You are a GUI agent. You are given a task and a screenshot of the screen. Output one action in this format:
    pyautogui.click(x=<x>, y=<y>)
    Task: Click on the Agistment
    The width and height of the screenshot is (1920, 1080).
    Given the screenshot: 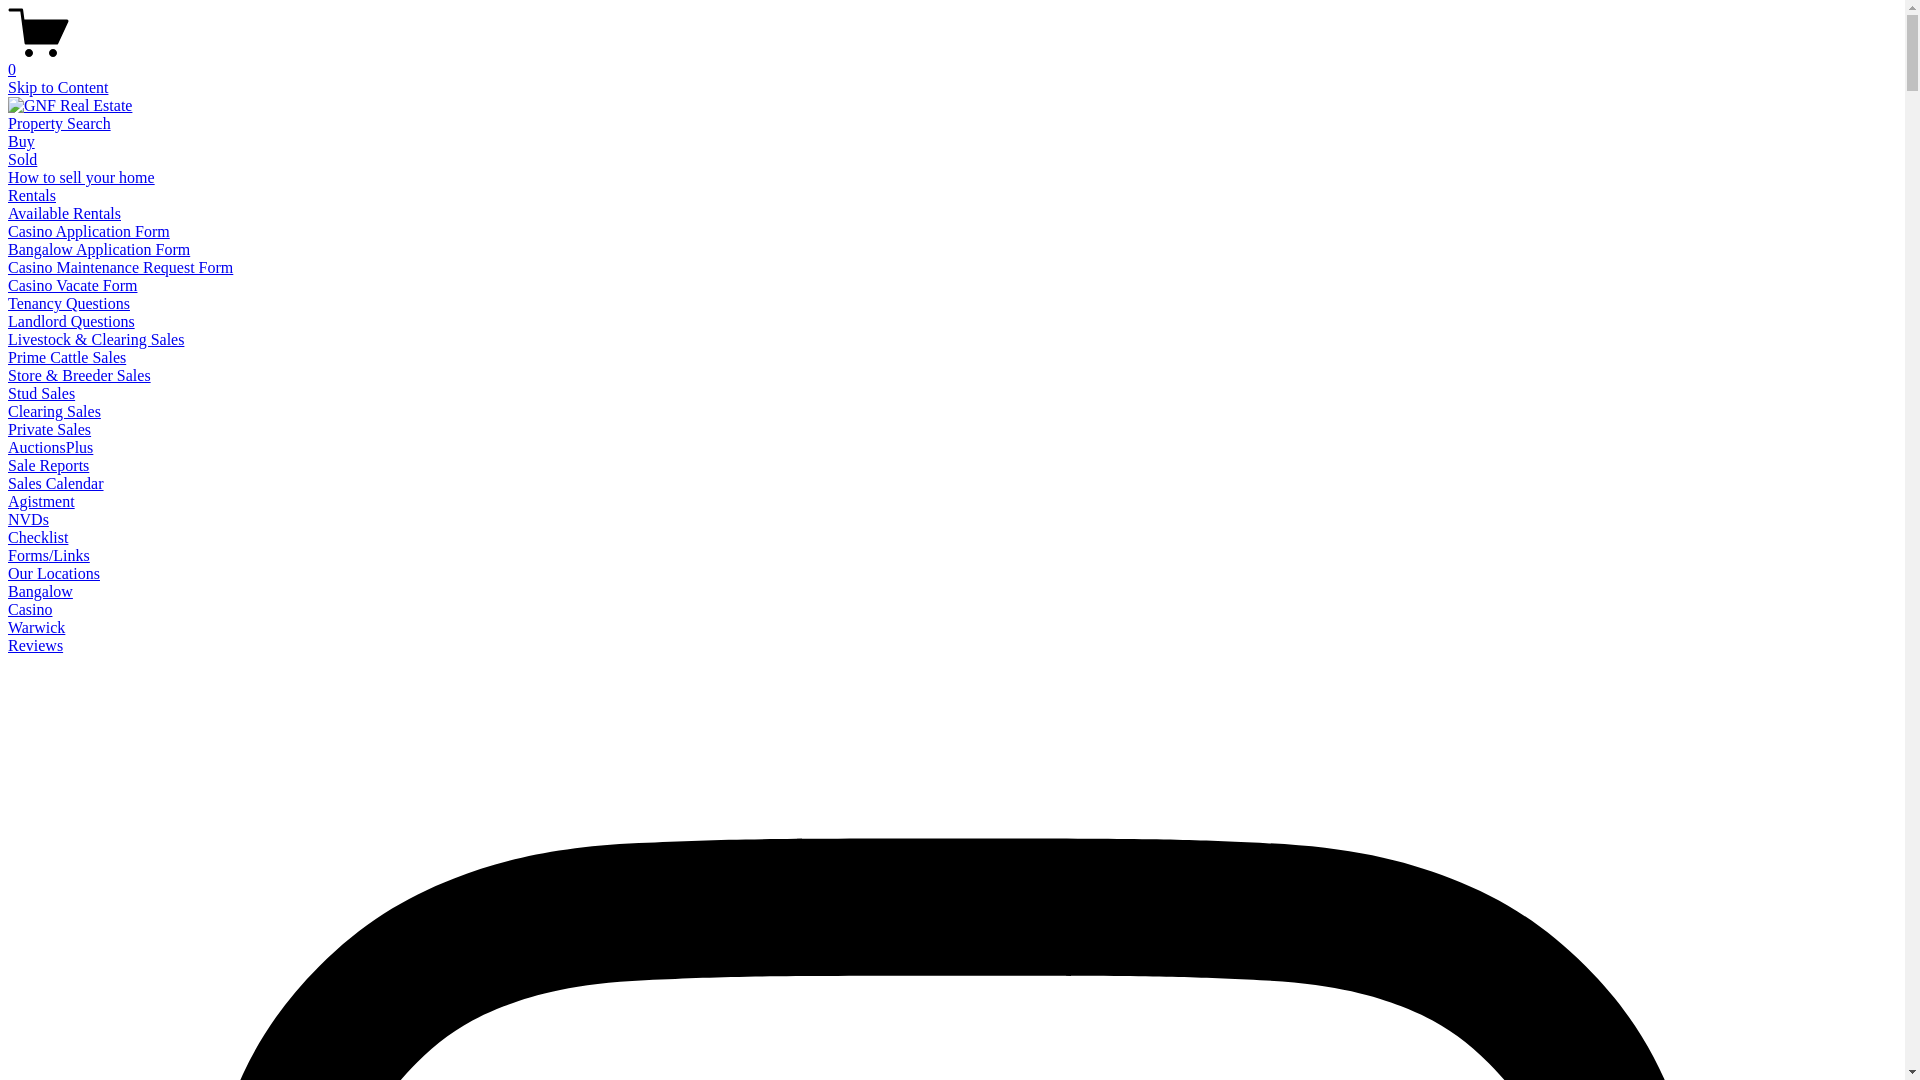 What is the action you would take?
    pyautogui.click(x=42, y=502)
    